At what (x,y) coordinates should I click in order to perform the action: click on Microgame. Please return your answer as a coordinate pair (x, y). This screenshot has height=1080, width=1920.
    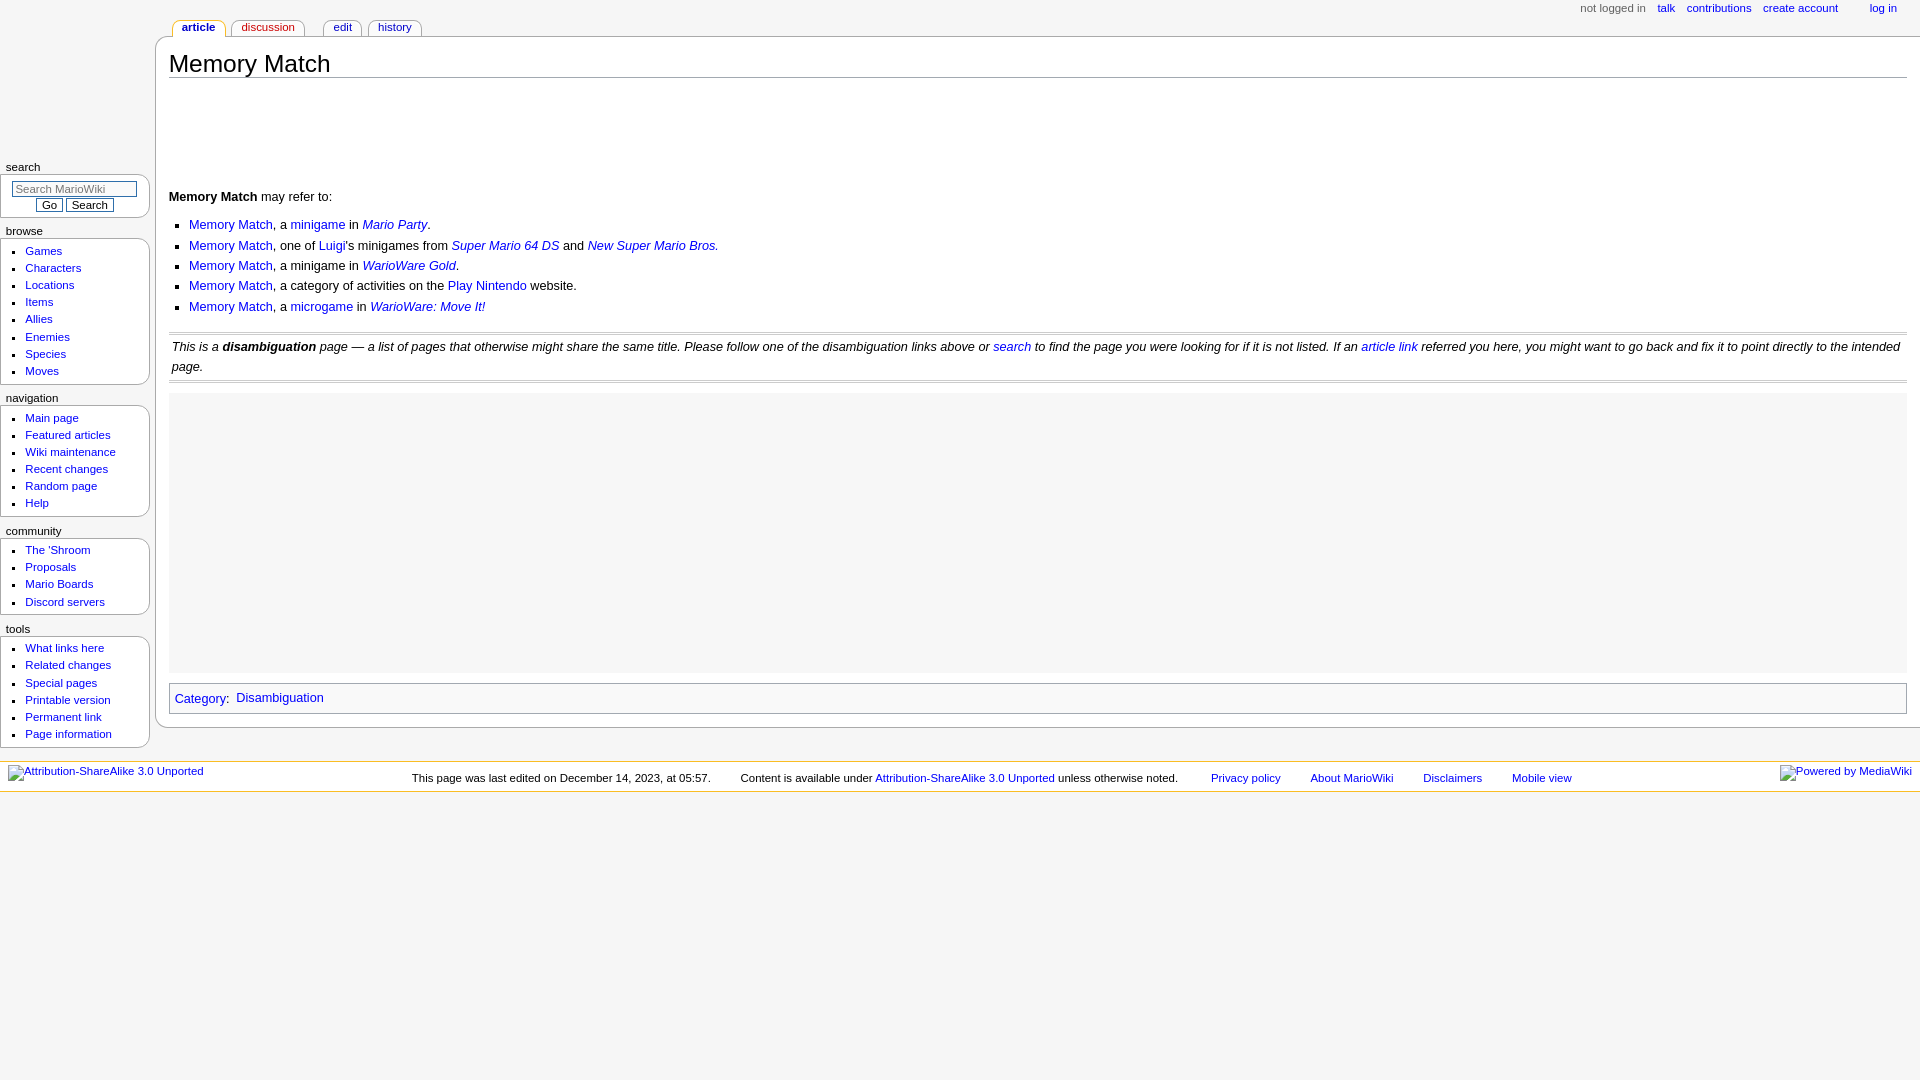
    Looking at the image, I should click on (321, 307).